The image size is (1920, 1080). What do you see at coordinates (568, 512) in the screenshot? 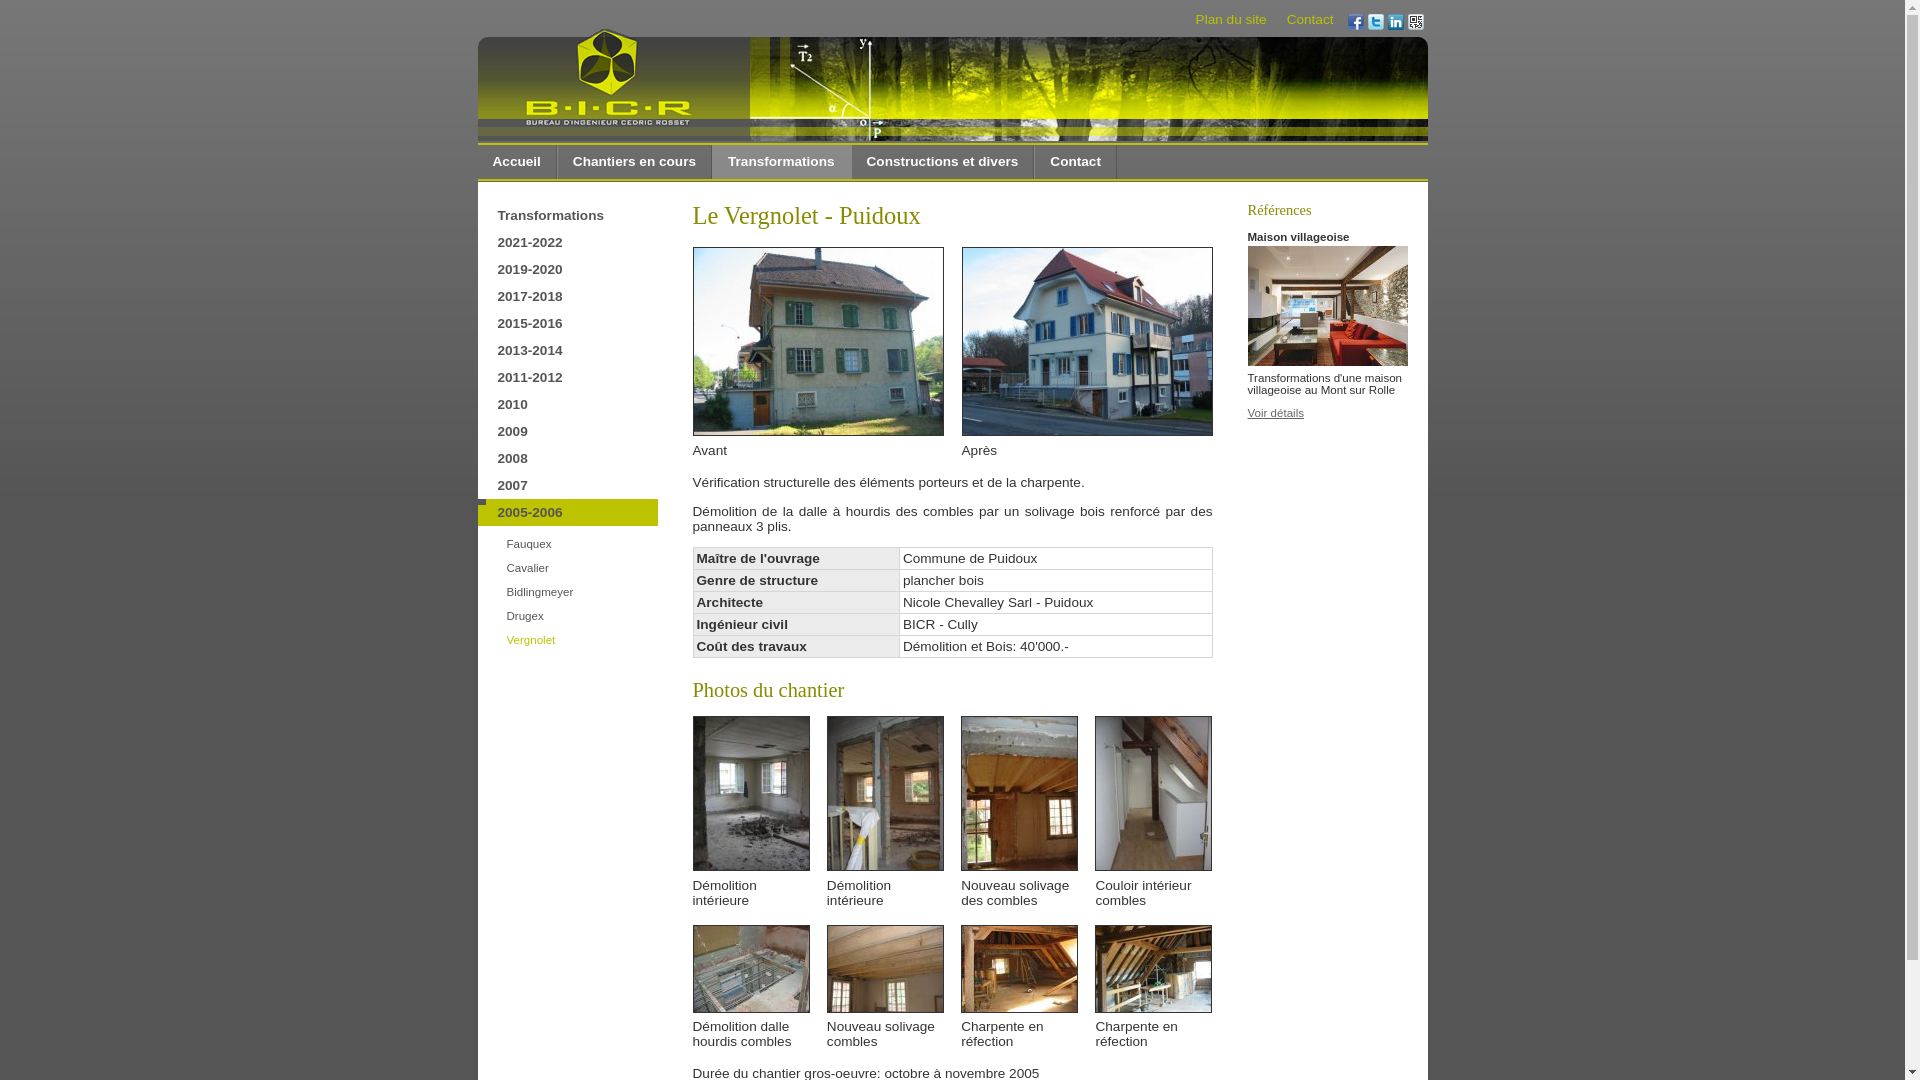
I see `2005-2006` at bounding box center [568, 512].